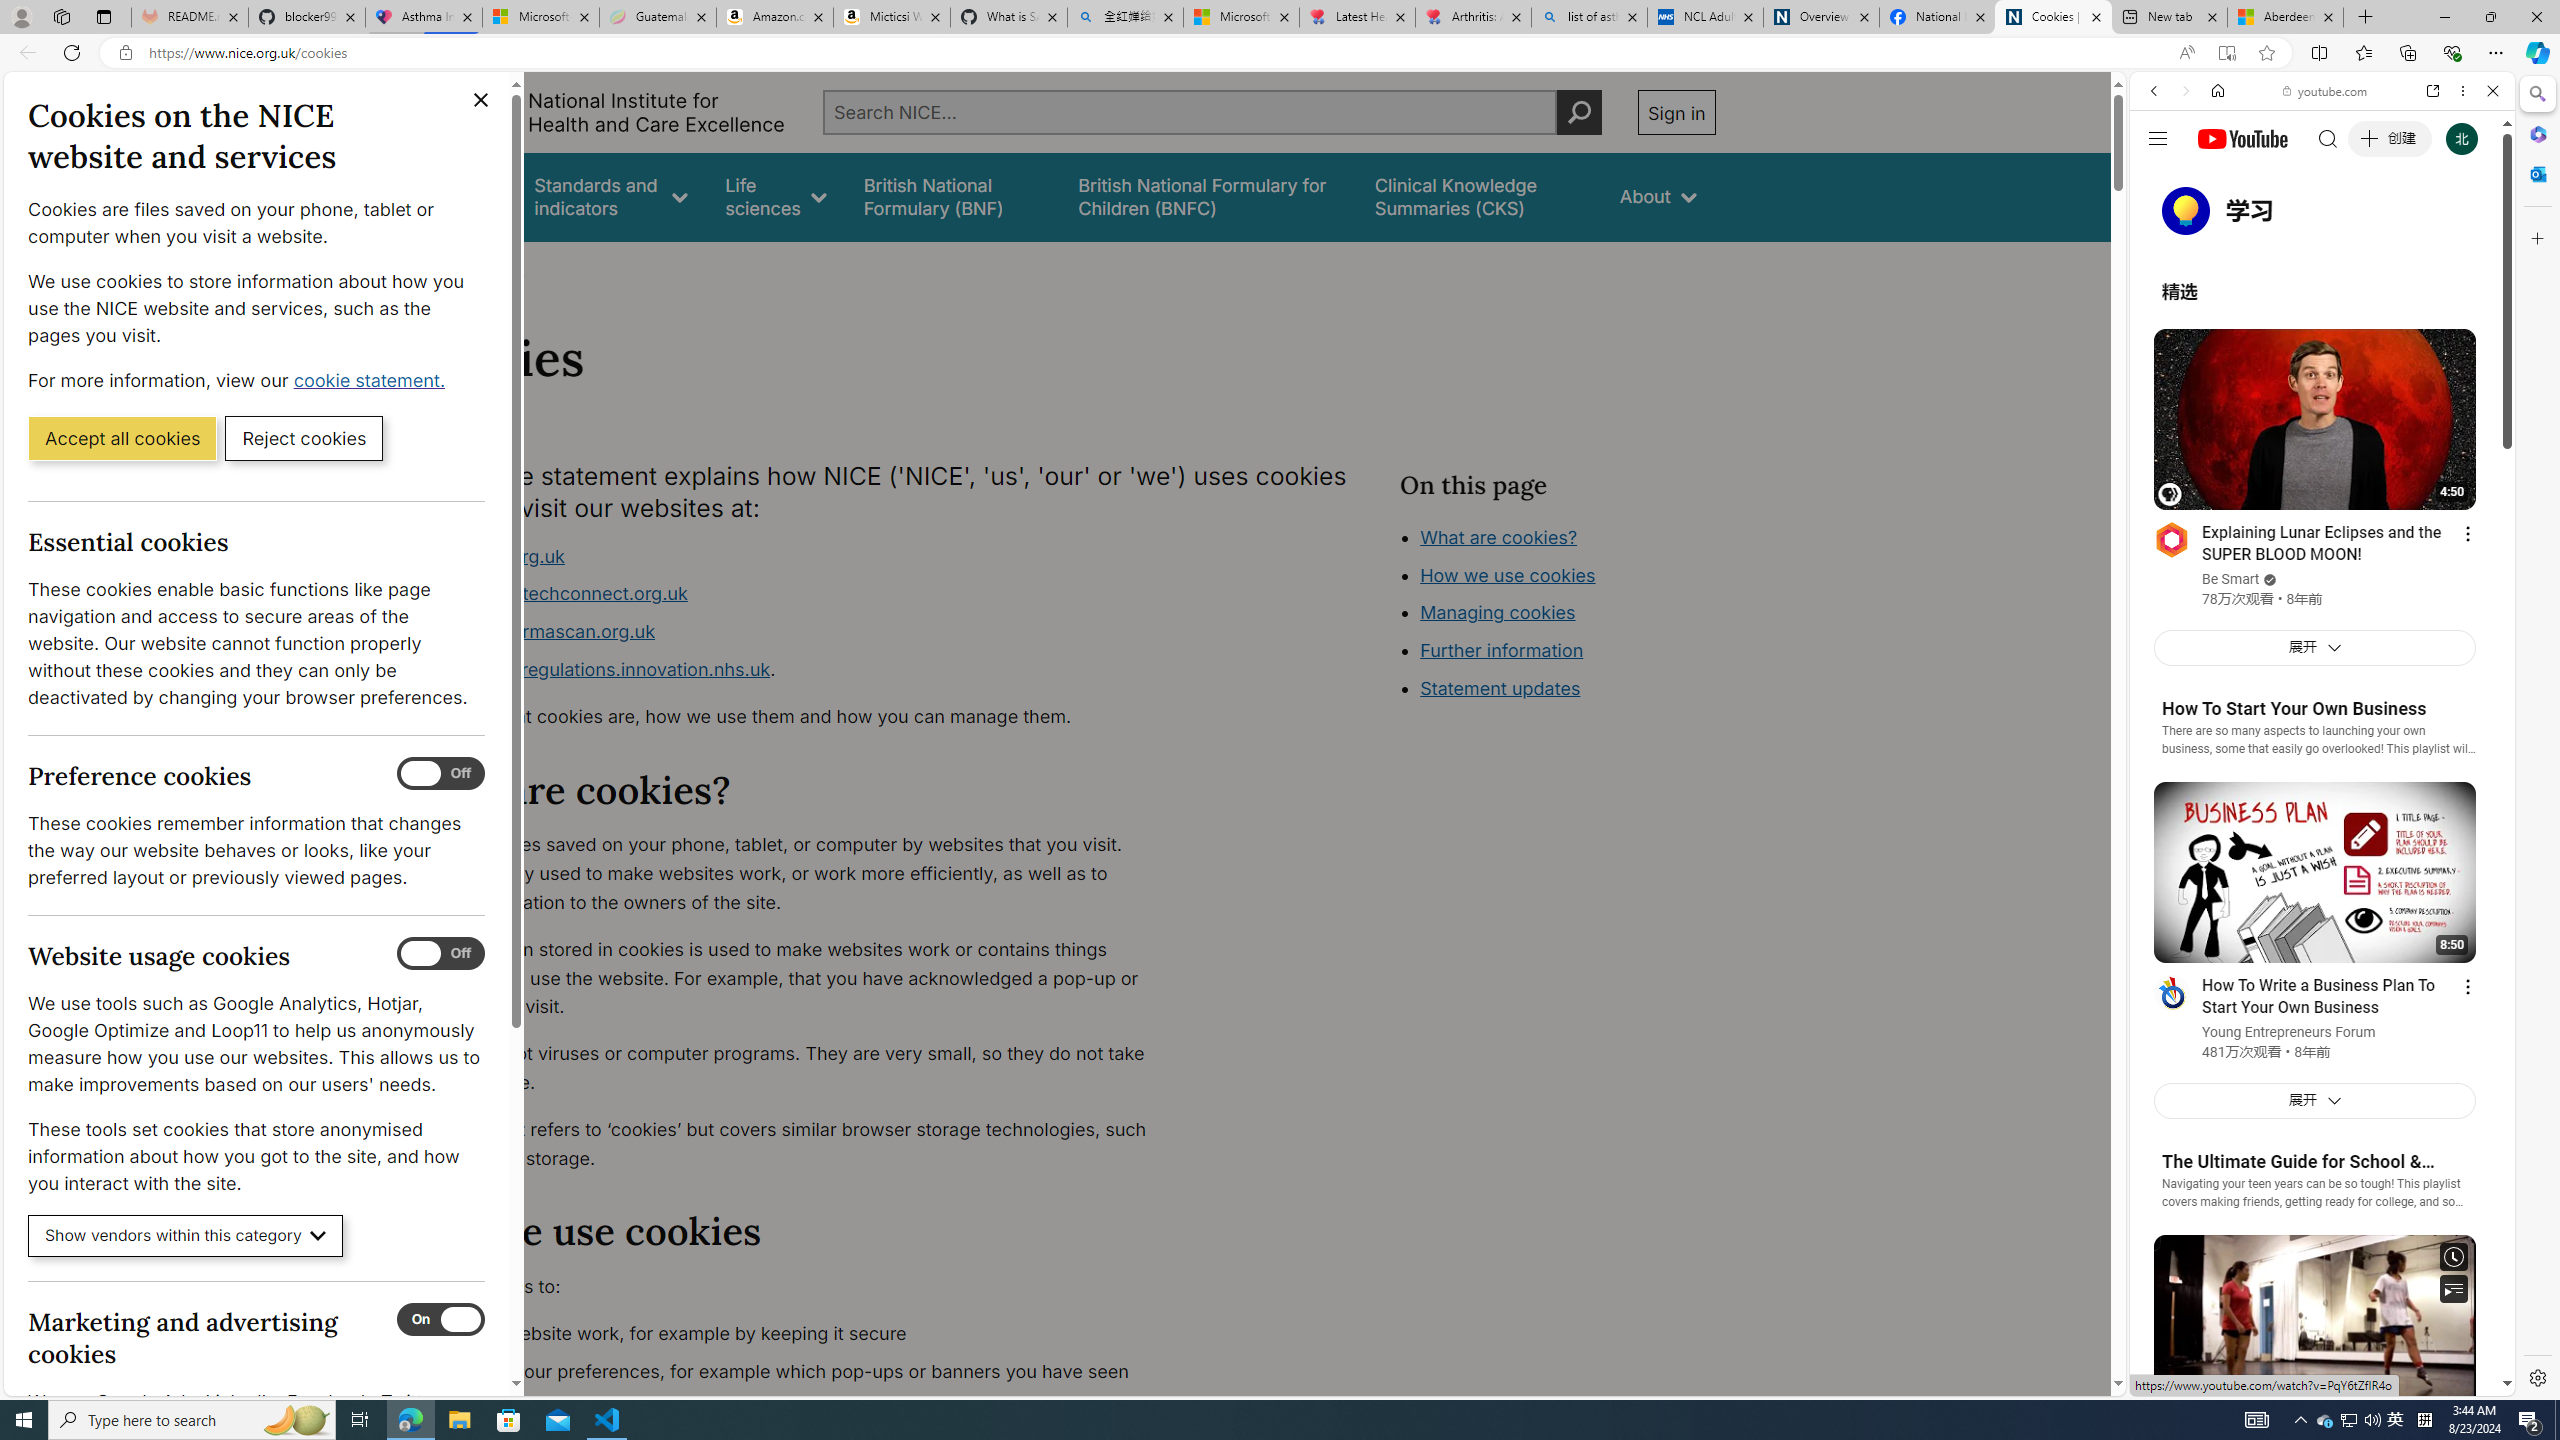 This screenshot has height=1440, width=2560. Describe the element at coordinates (2314, 1328) in the screenshot. I see `you` at that location.